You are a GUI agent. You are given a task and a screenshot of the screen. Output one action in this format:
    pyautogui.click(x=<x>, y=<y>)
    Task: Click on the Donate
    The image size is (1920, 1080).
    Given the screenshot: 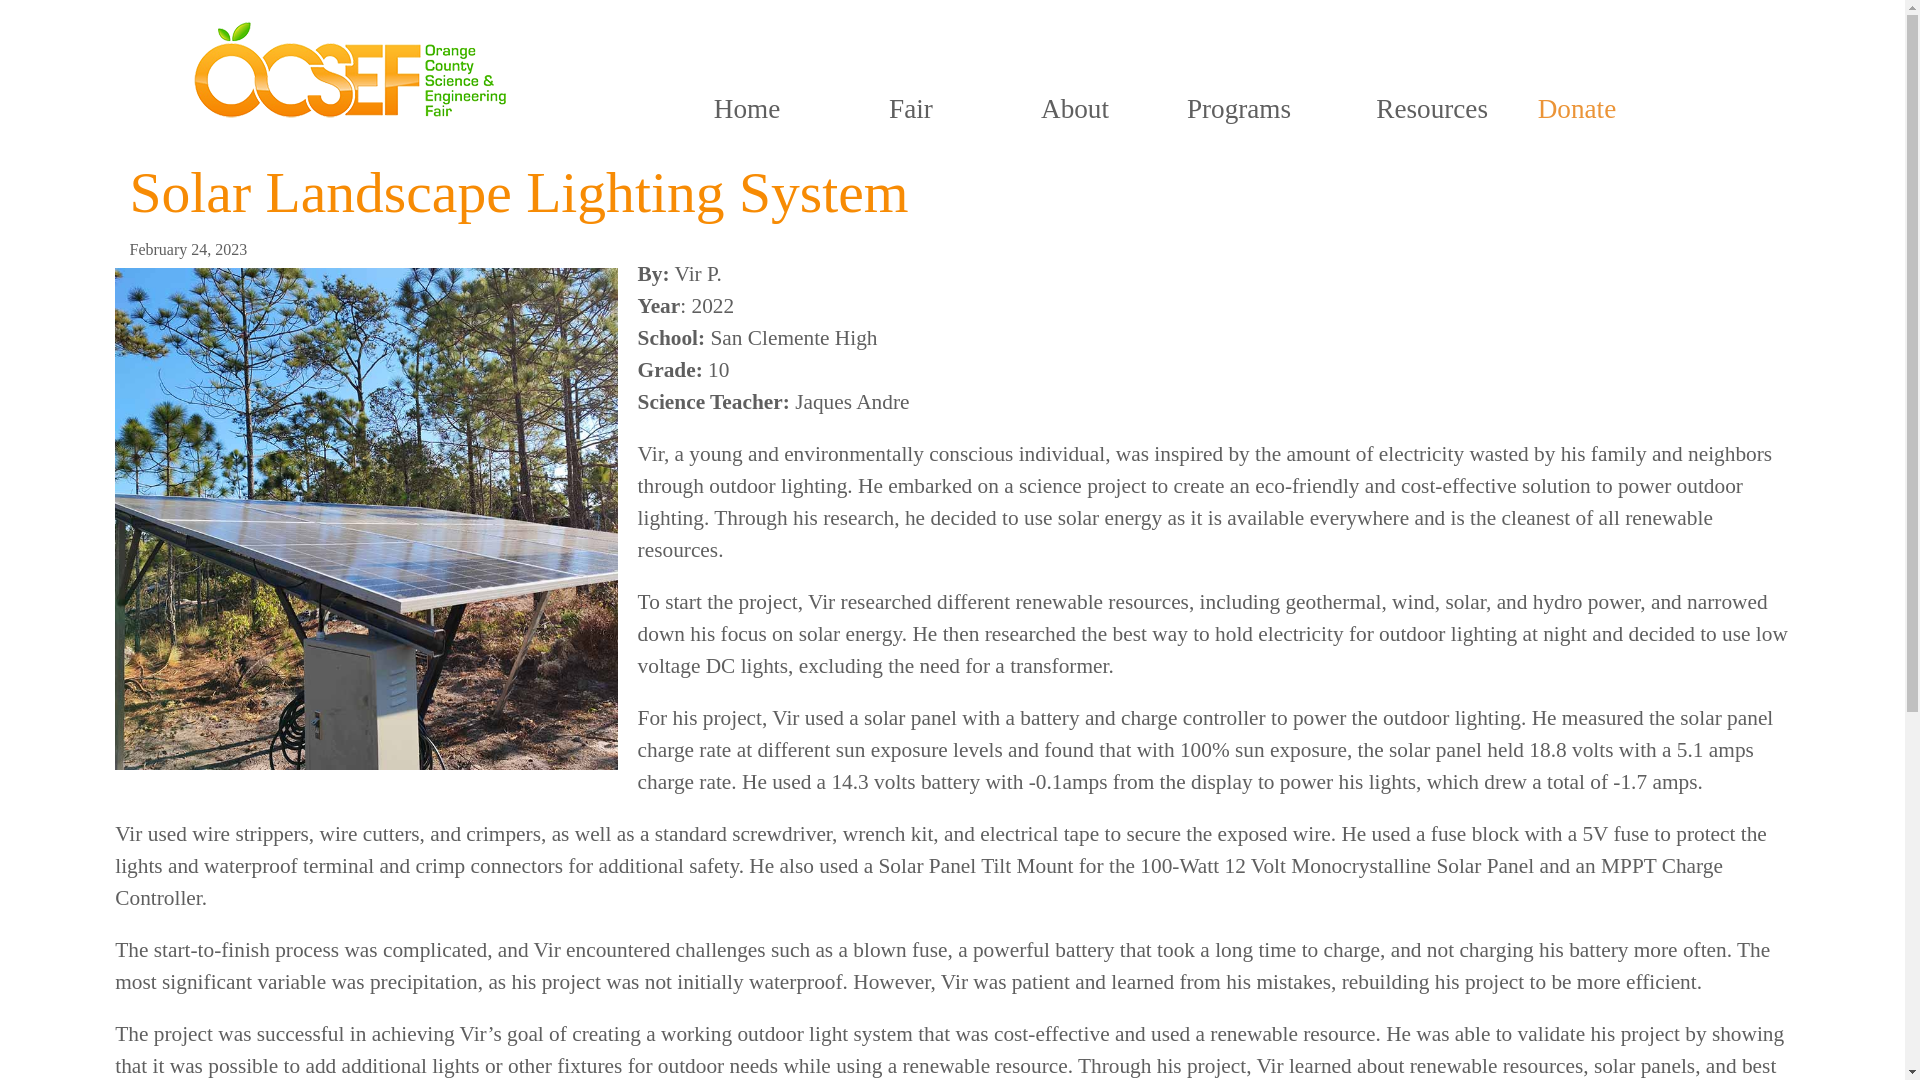 What is the action you would take?
    pyautogui.click(x=1576, y=108)
    